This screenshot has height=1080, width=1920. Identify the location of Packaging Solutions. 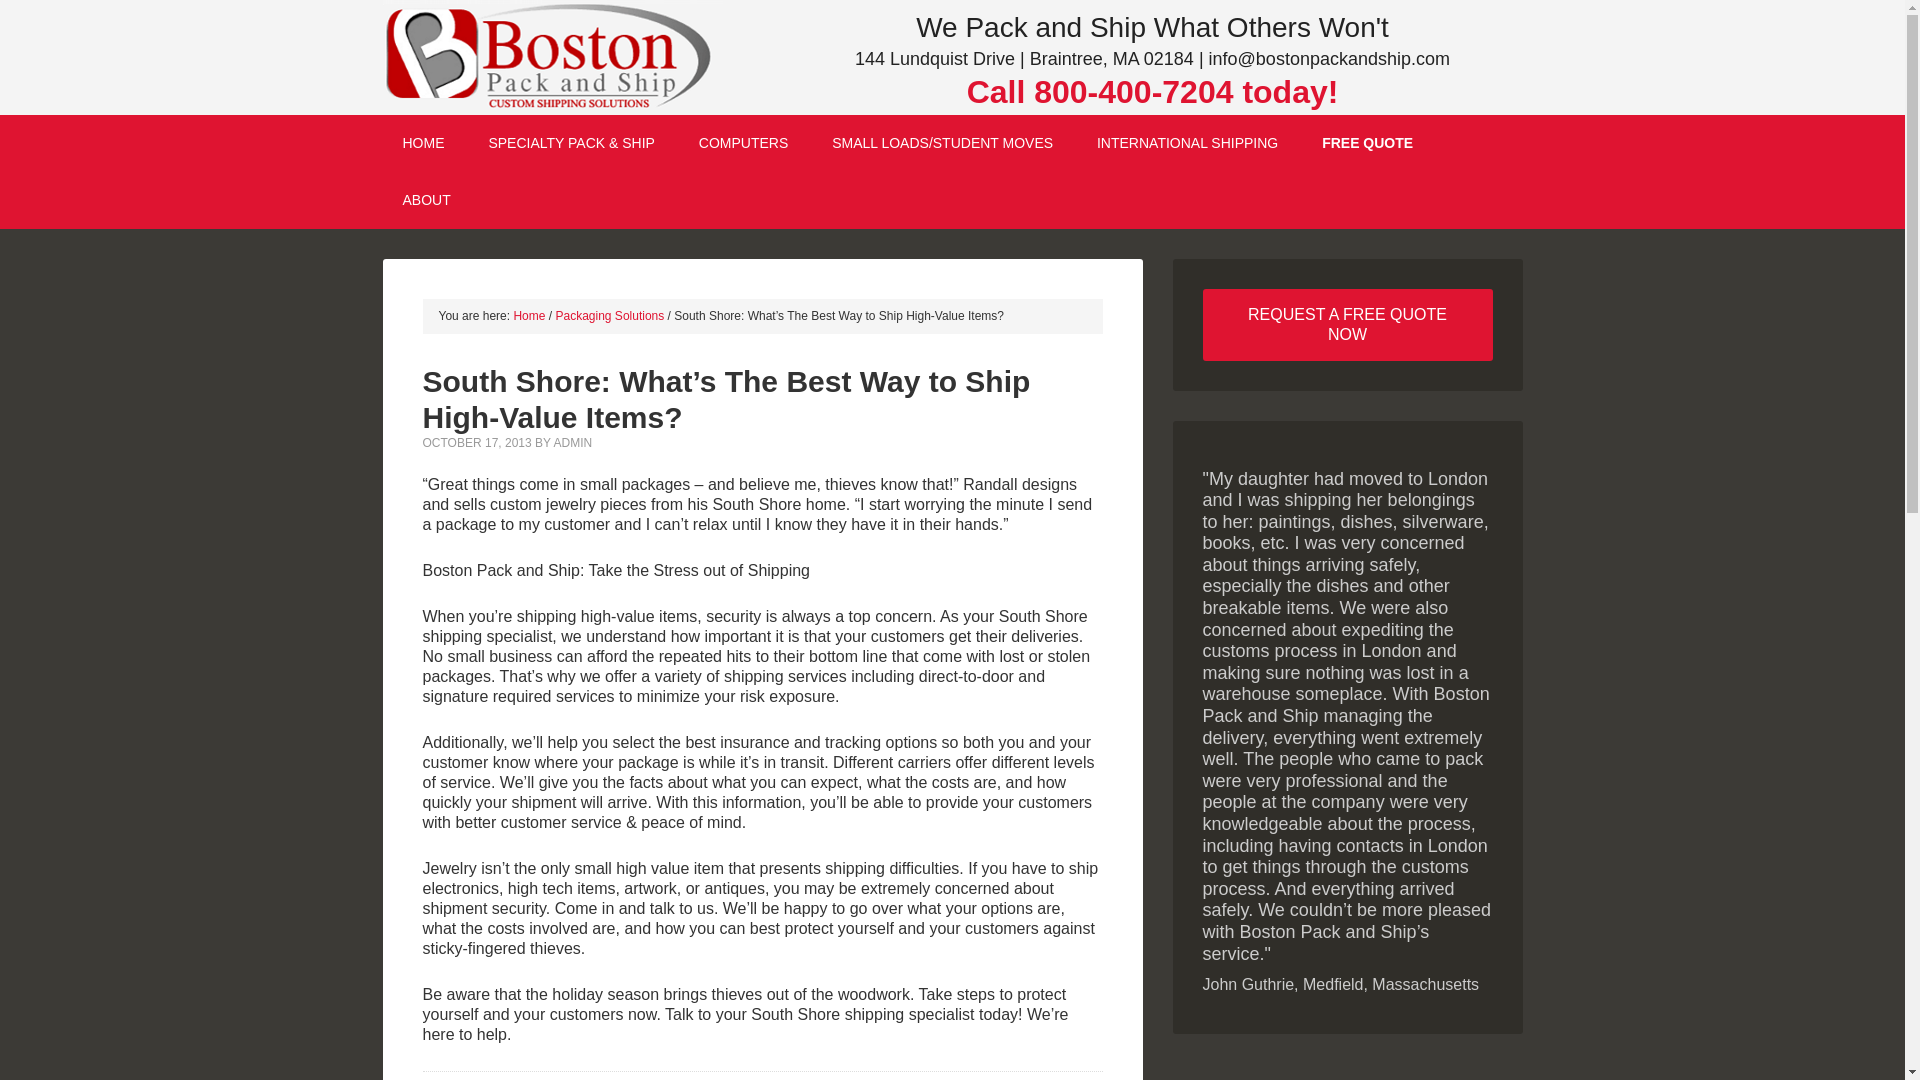
(610, 315).